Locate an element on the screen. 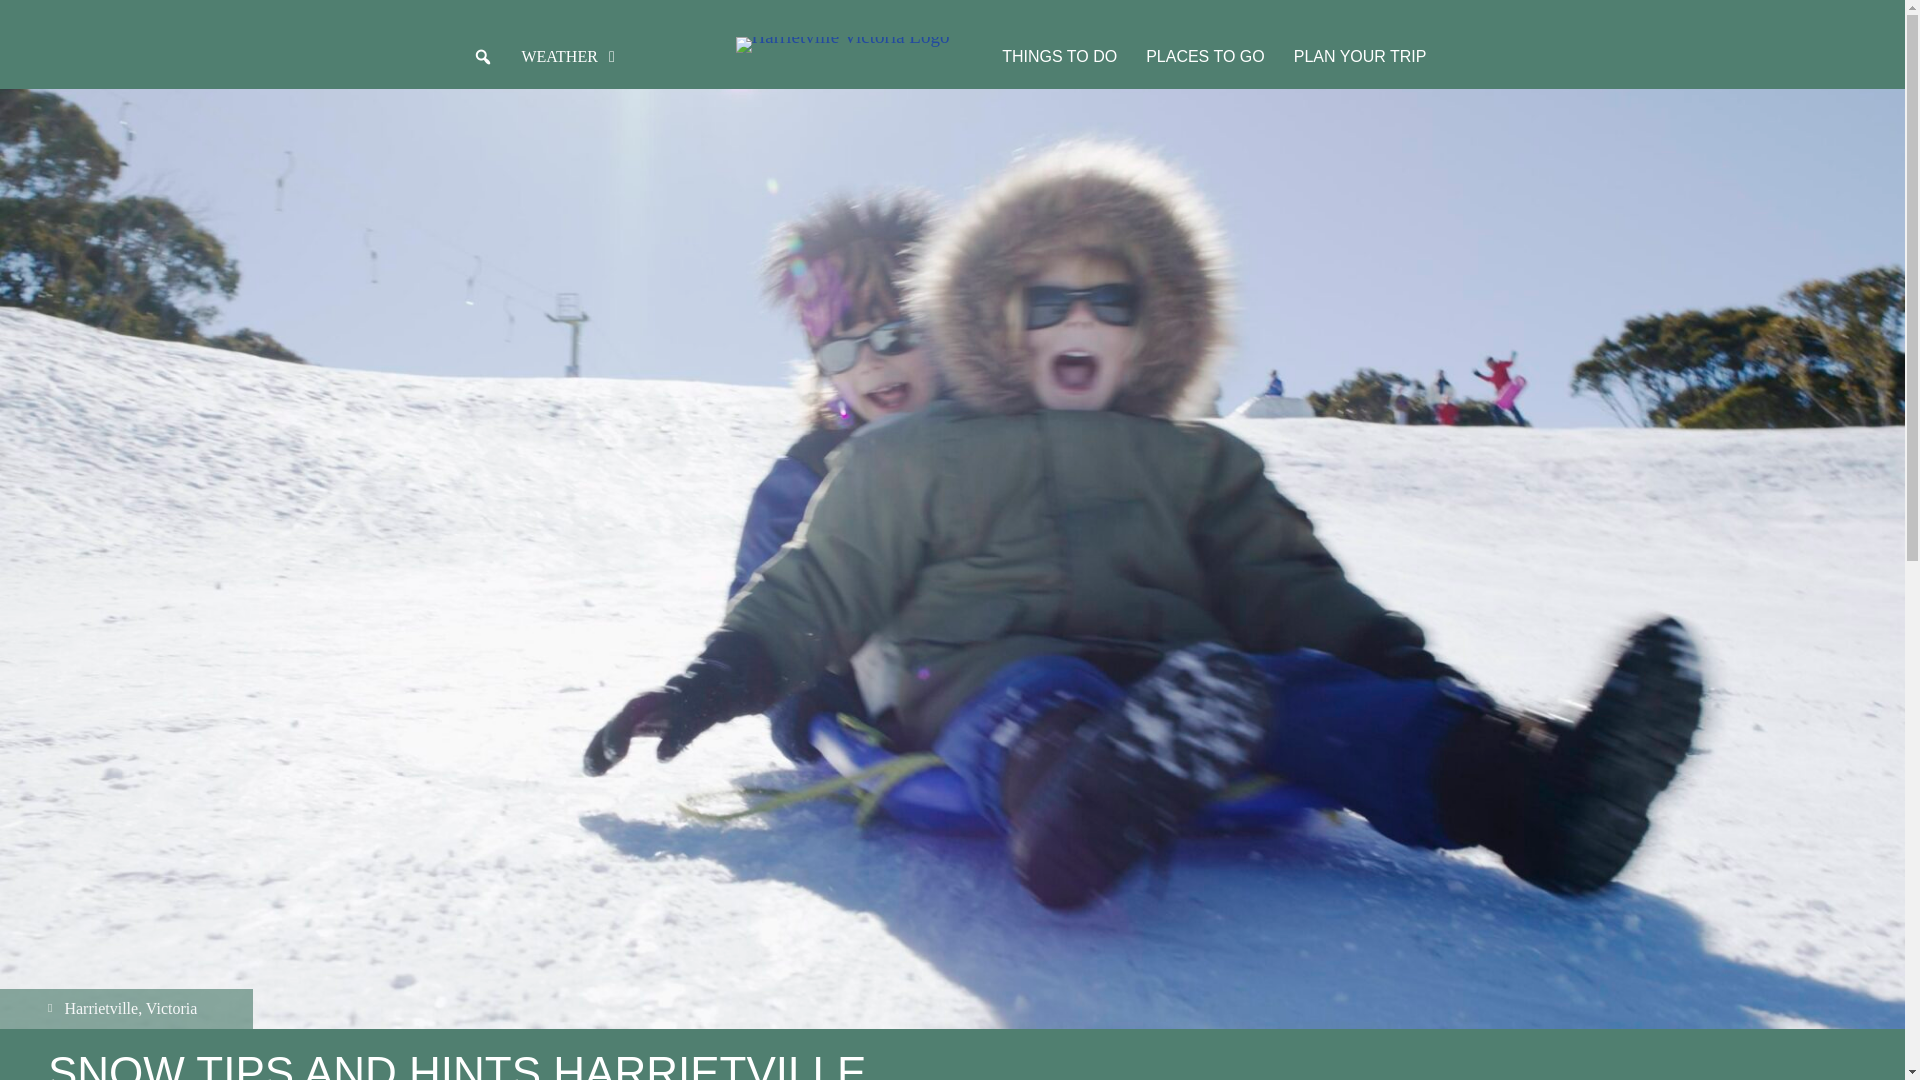 Image resolution: width=1920 pixels, height=1080 pixels. WEATHER is located at coordinates (572, 55).